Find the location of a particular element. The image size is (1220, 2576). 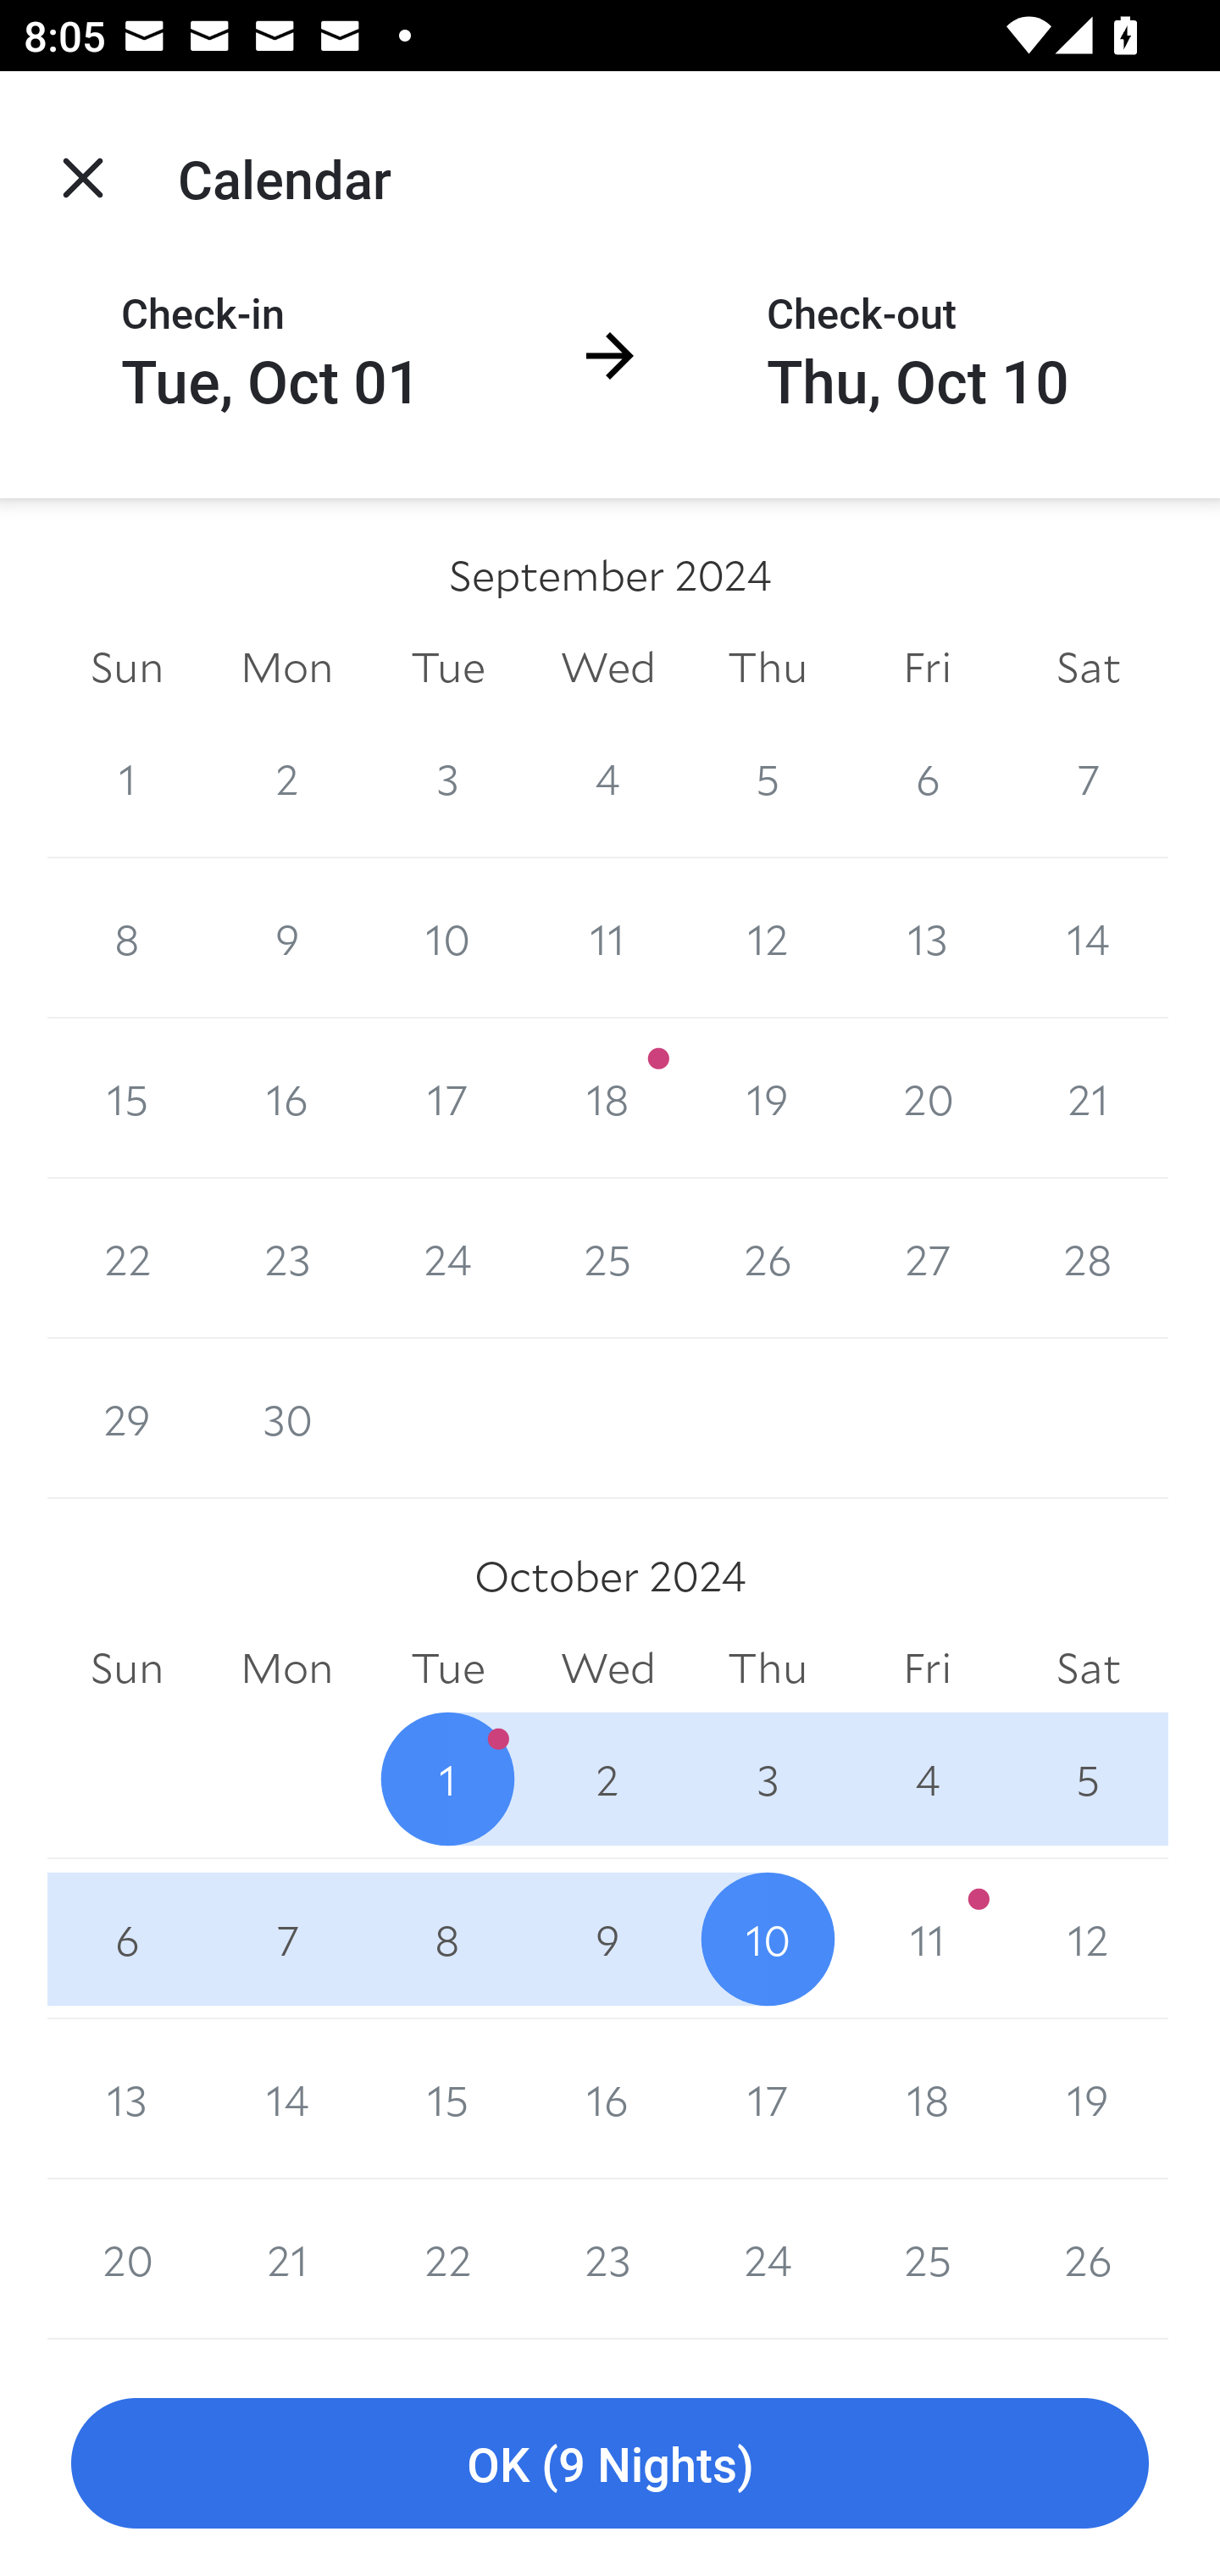

12 12 October 2024 is located at coordinates (1088, 1939).